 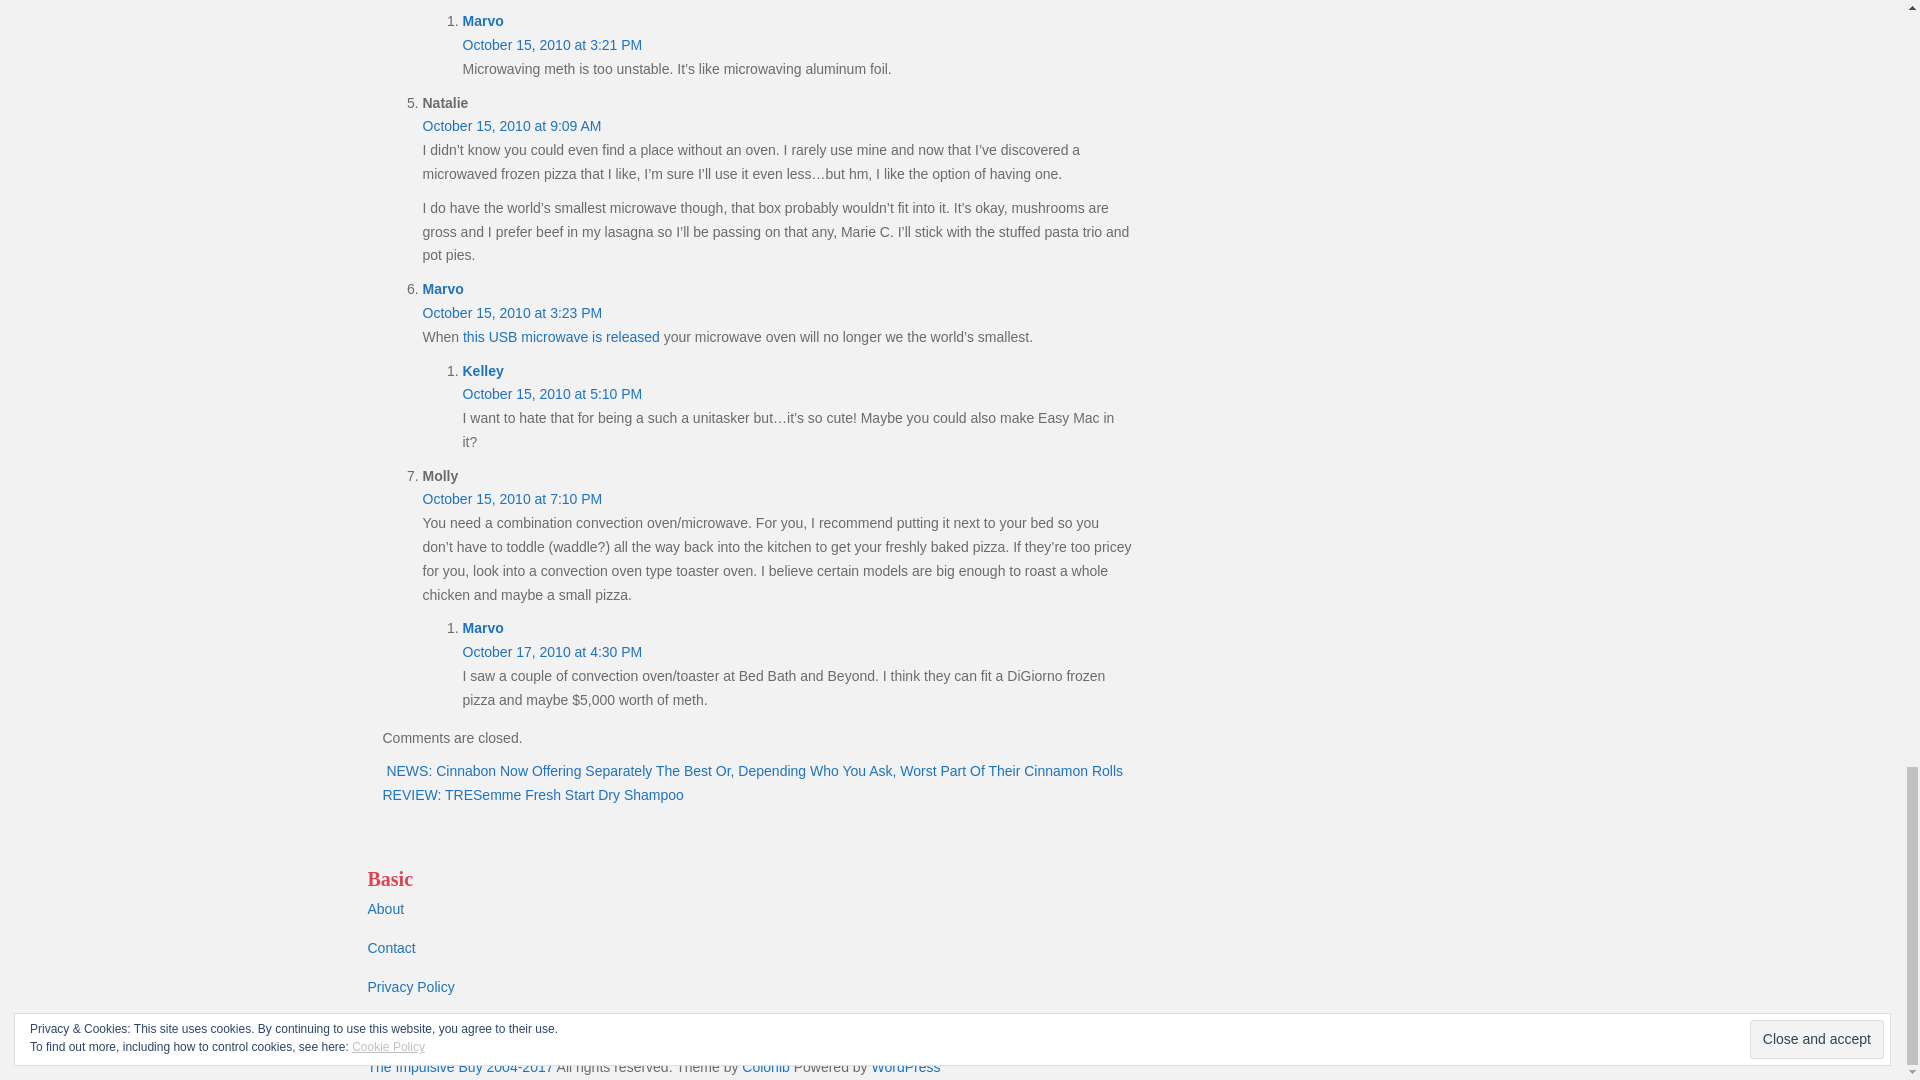 I want to click on Marvo, so click(x=442, y=288).